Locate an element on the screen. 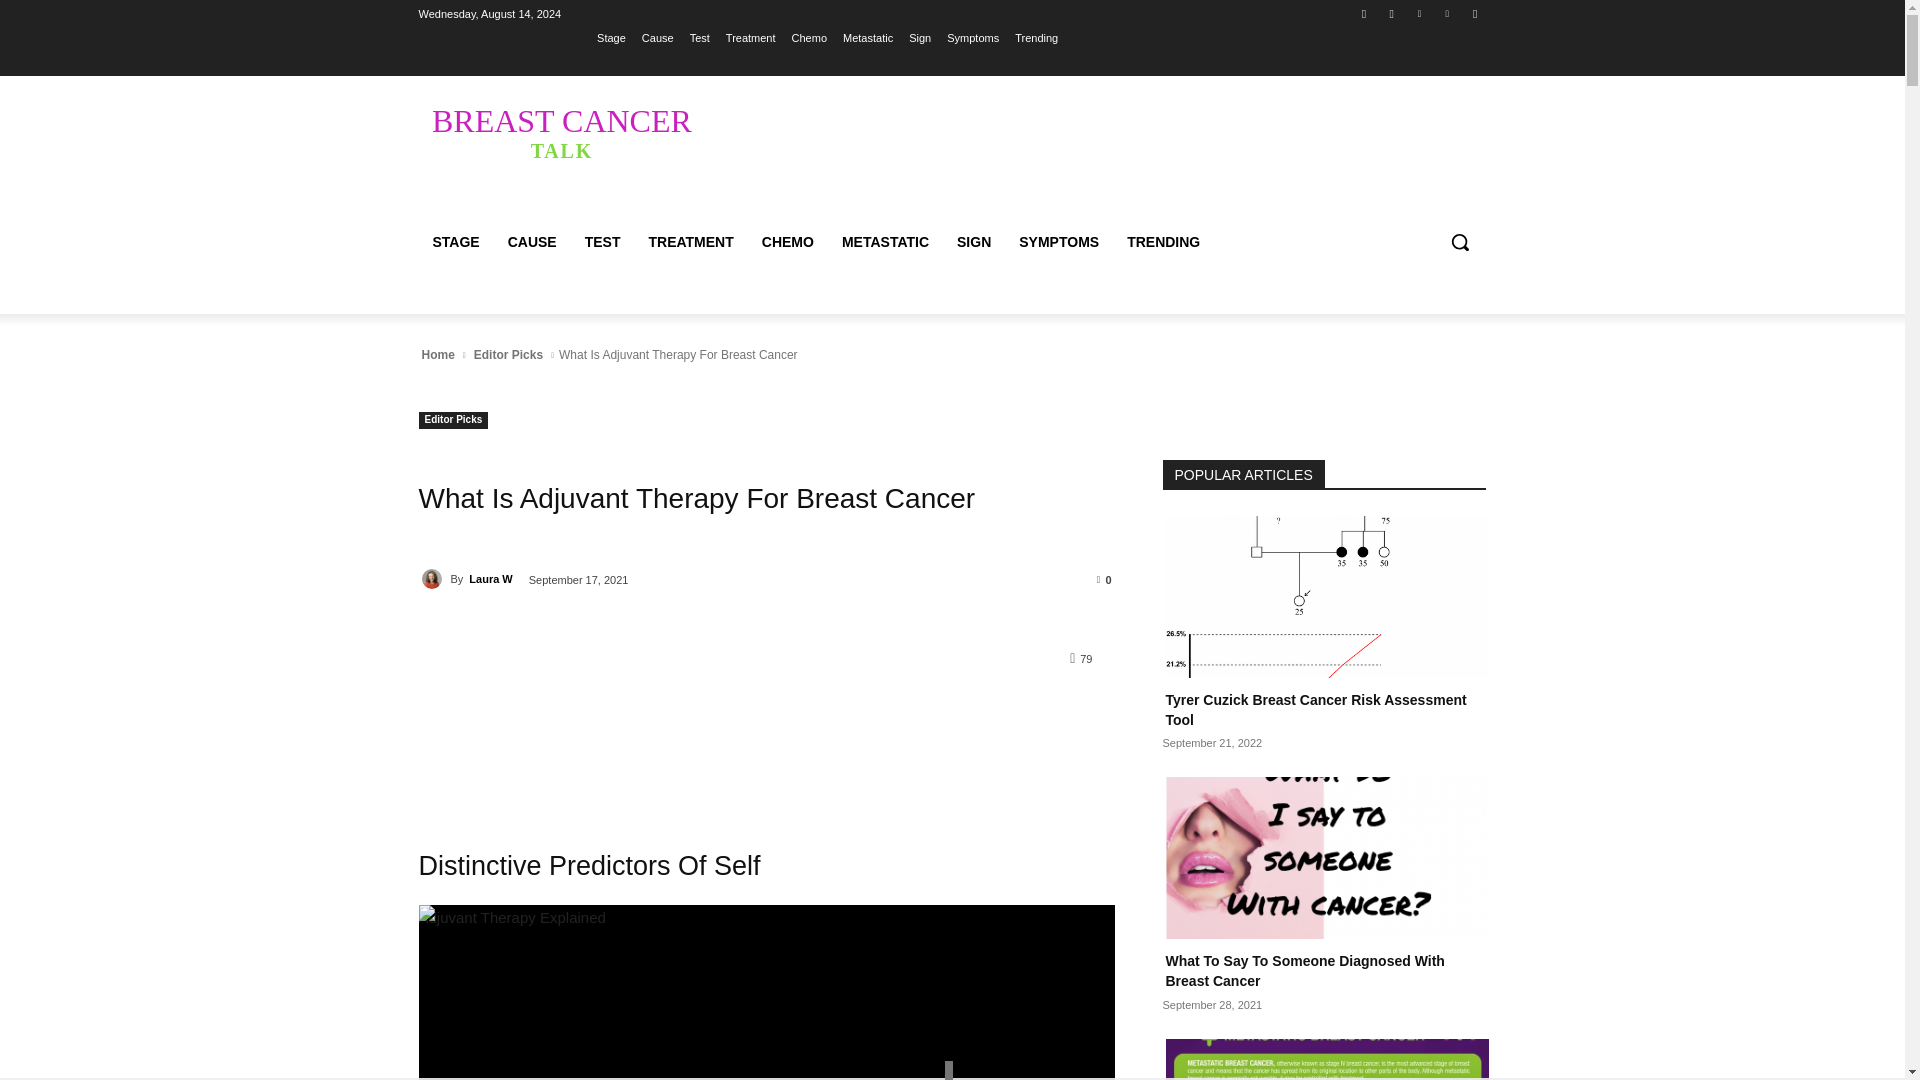 The width and height of the screenshot is (1920, 1080). View all posts in Editor Picks is located at coordinates (788, 242).